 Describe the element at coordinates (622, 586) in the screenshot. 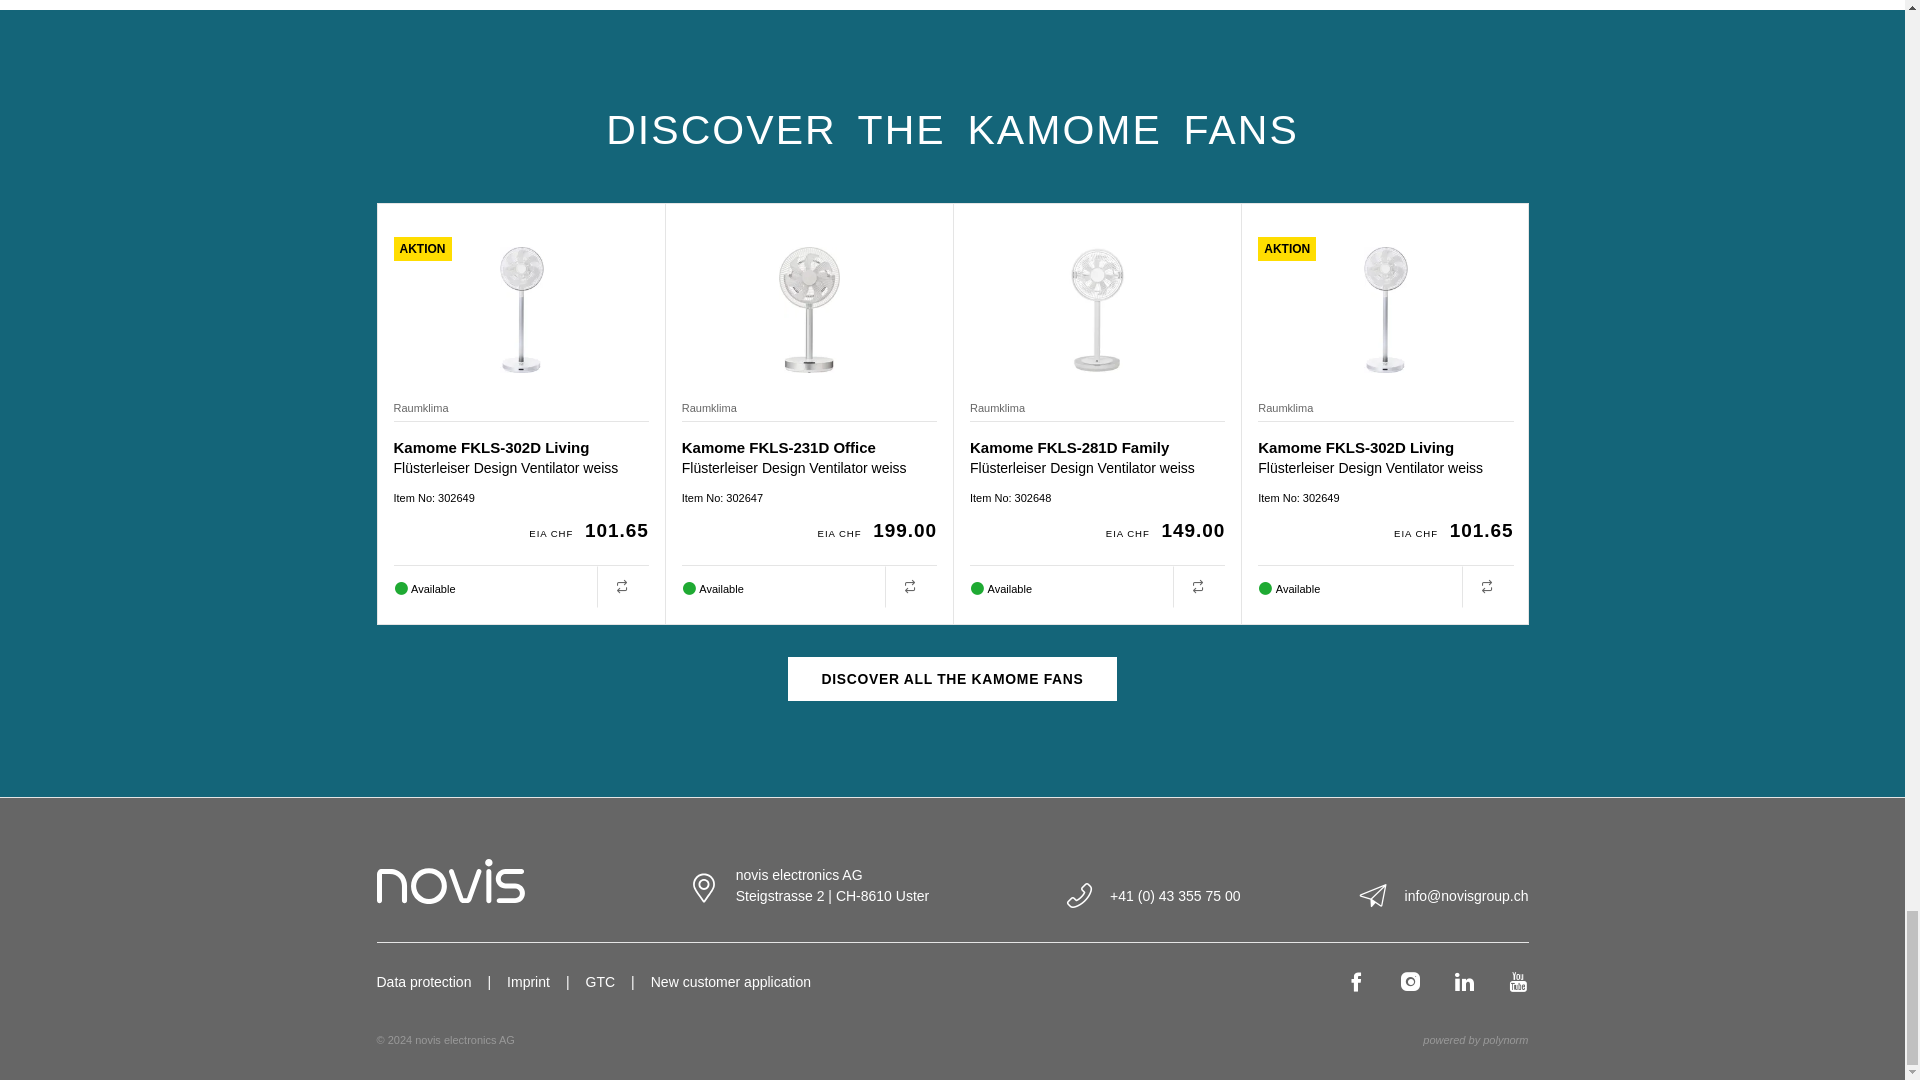

I see `Add to product comparison` at that location.